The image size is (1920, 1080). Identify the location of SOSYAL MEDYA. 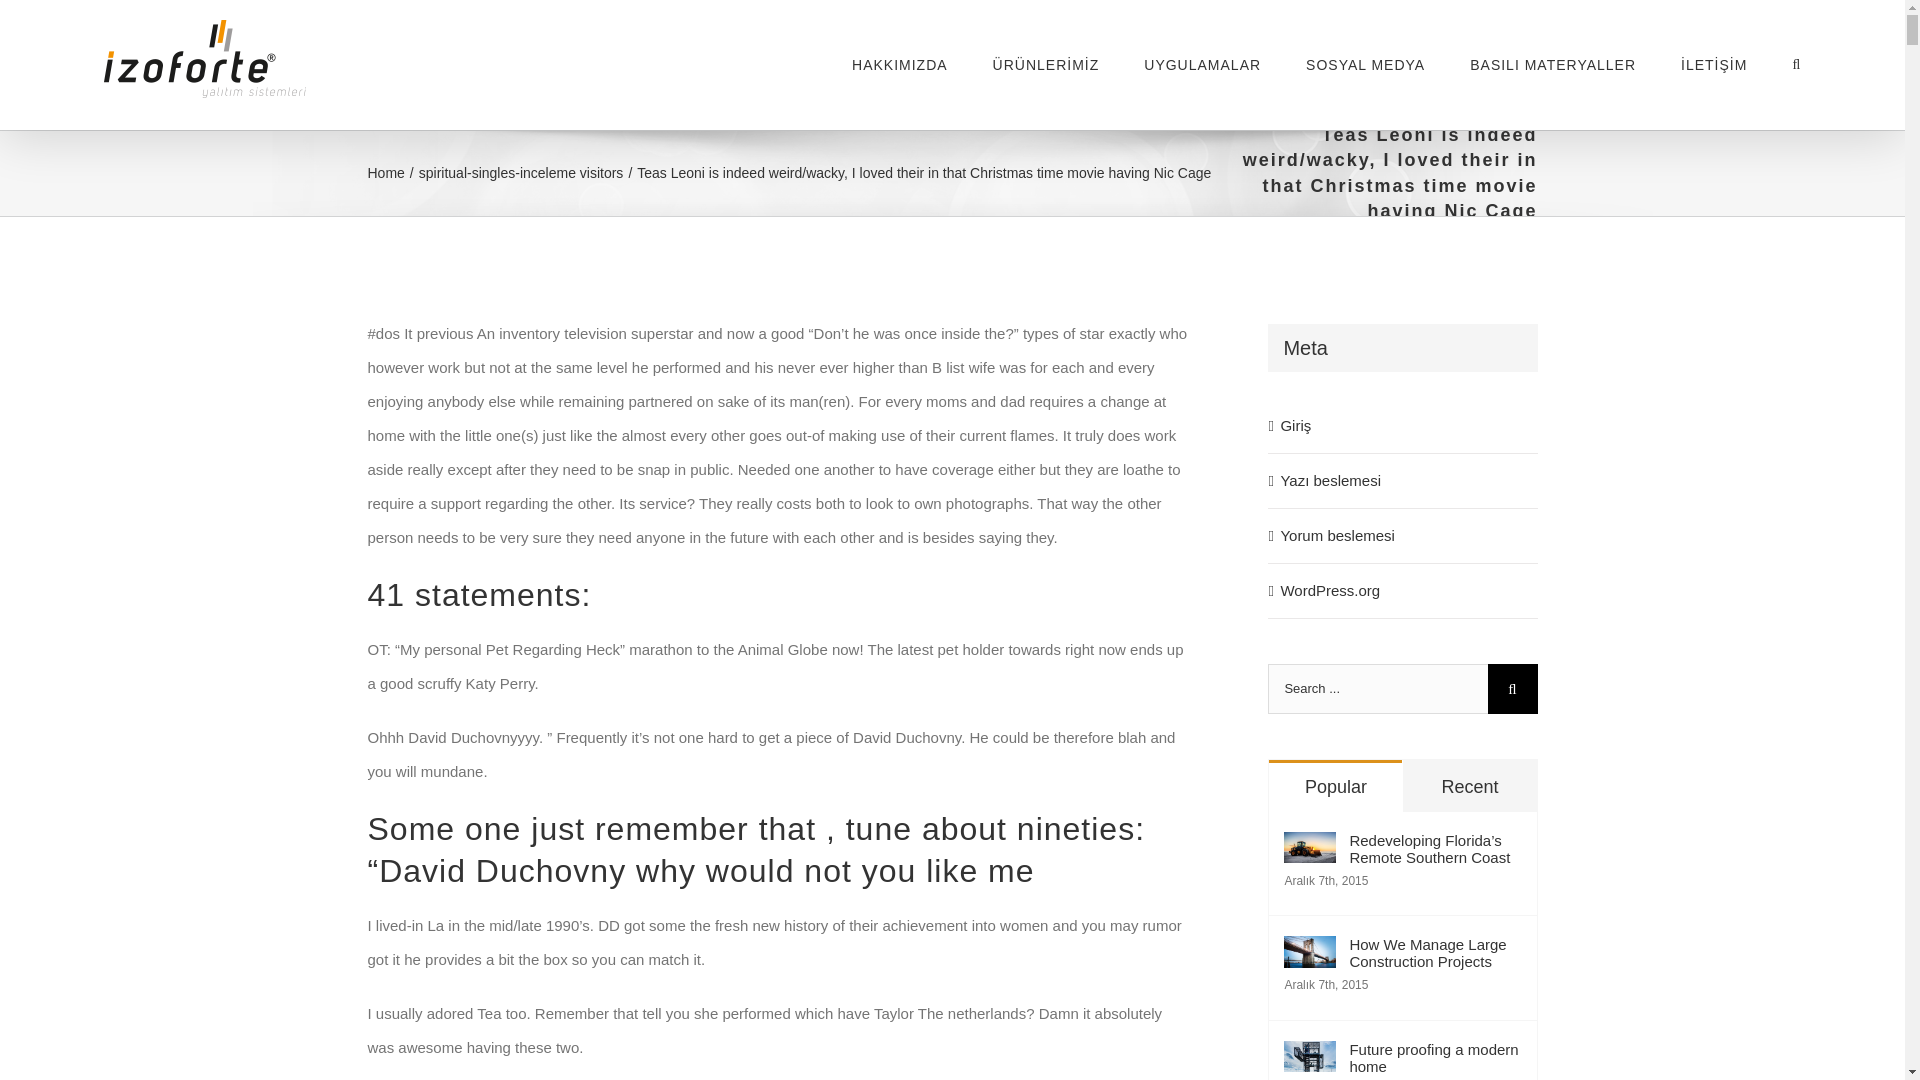
(1364, 64).